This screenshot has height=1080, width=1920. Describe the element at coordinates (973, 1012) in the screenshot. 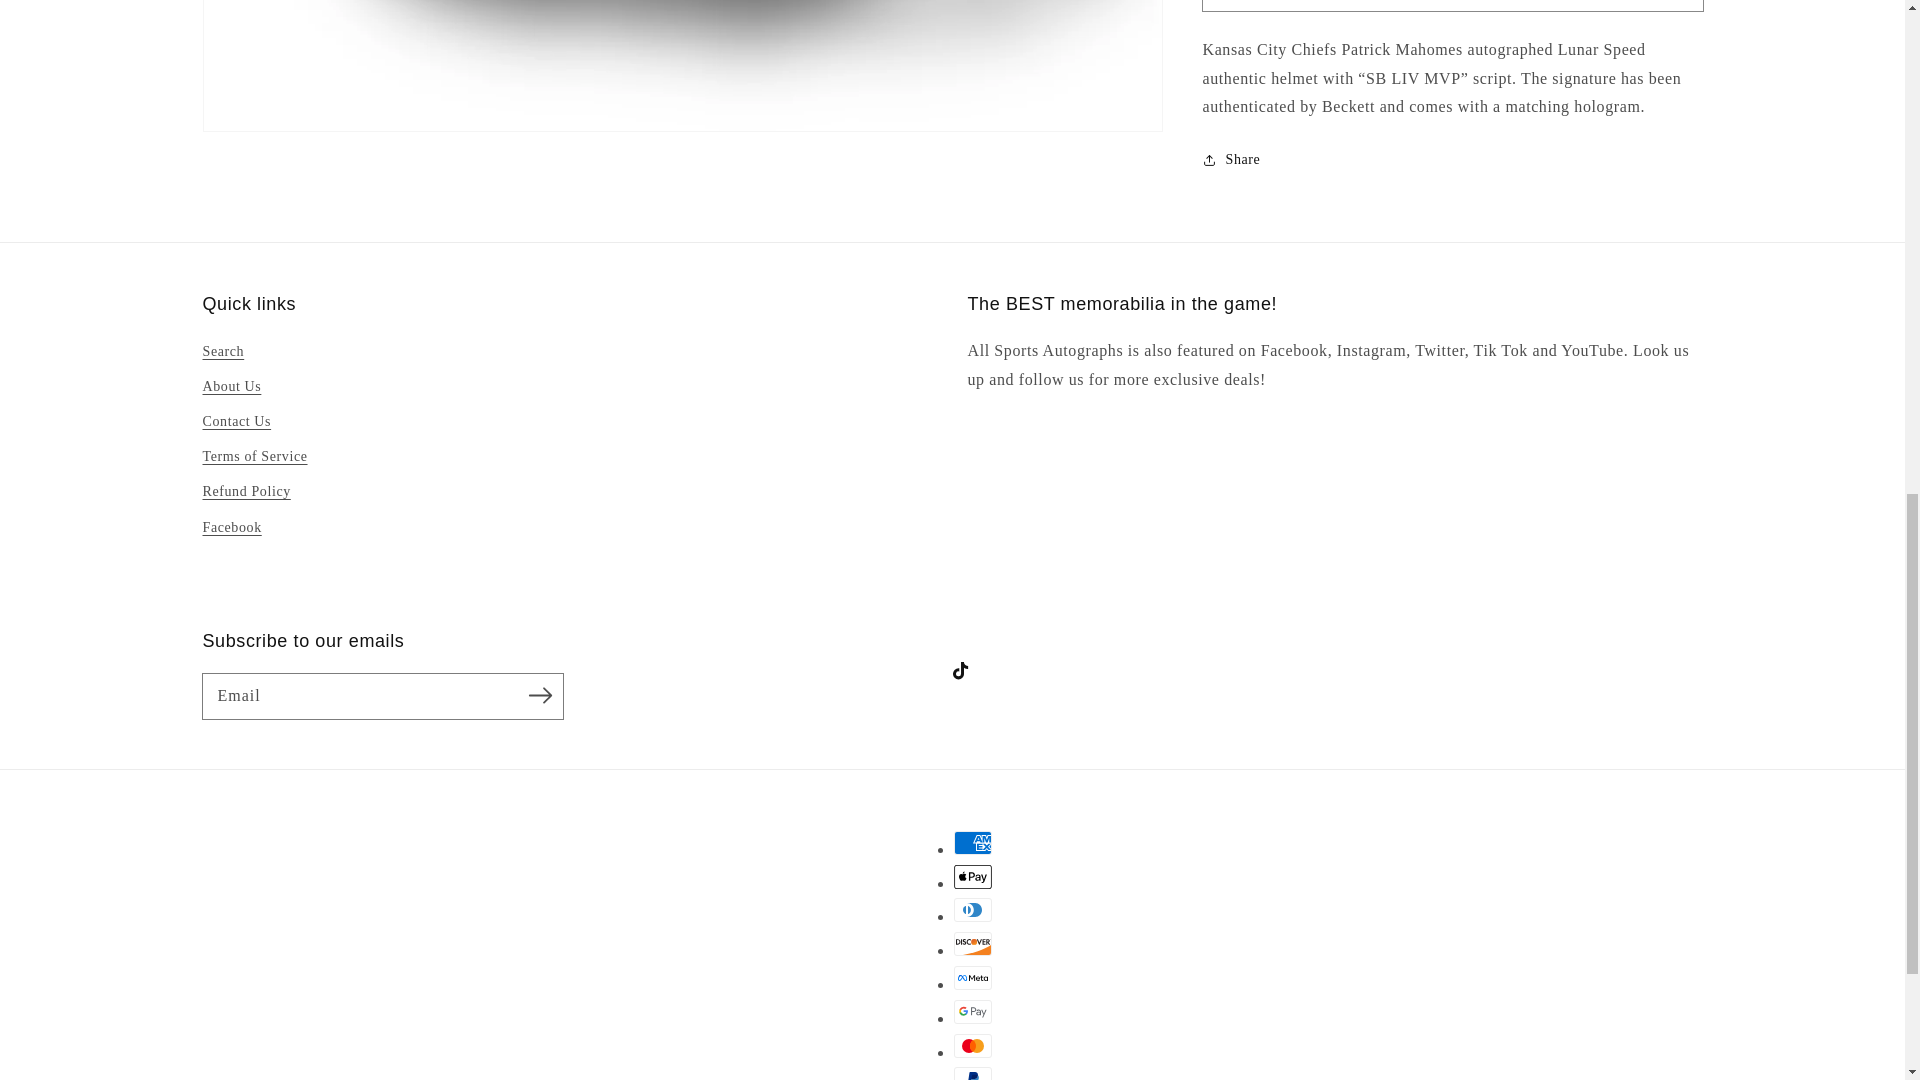

I see `Google Pay` at that location.